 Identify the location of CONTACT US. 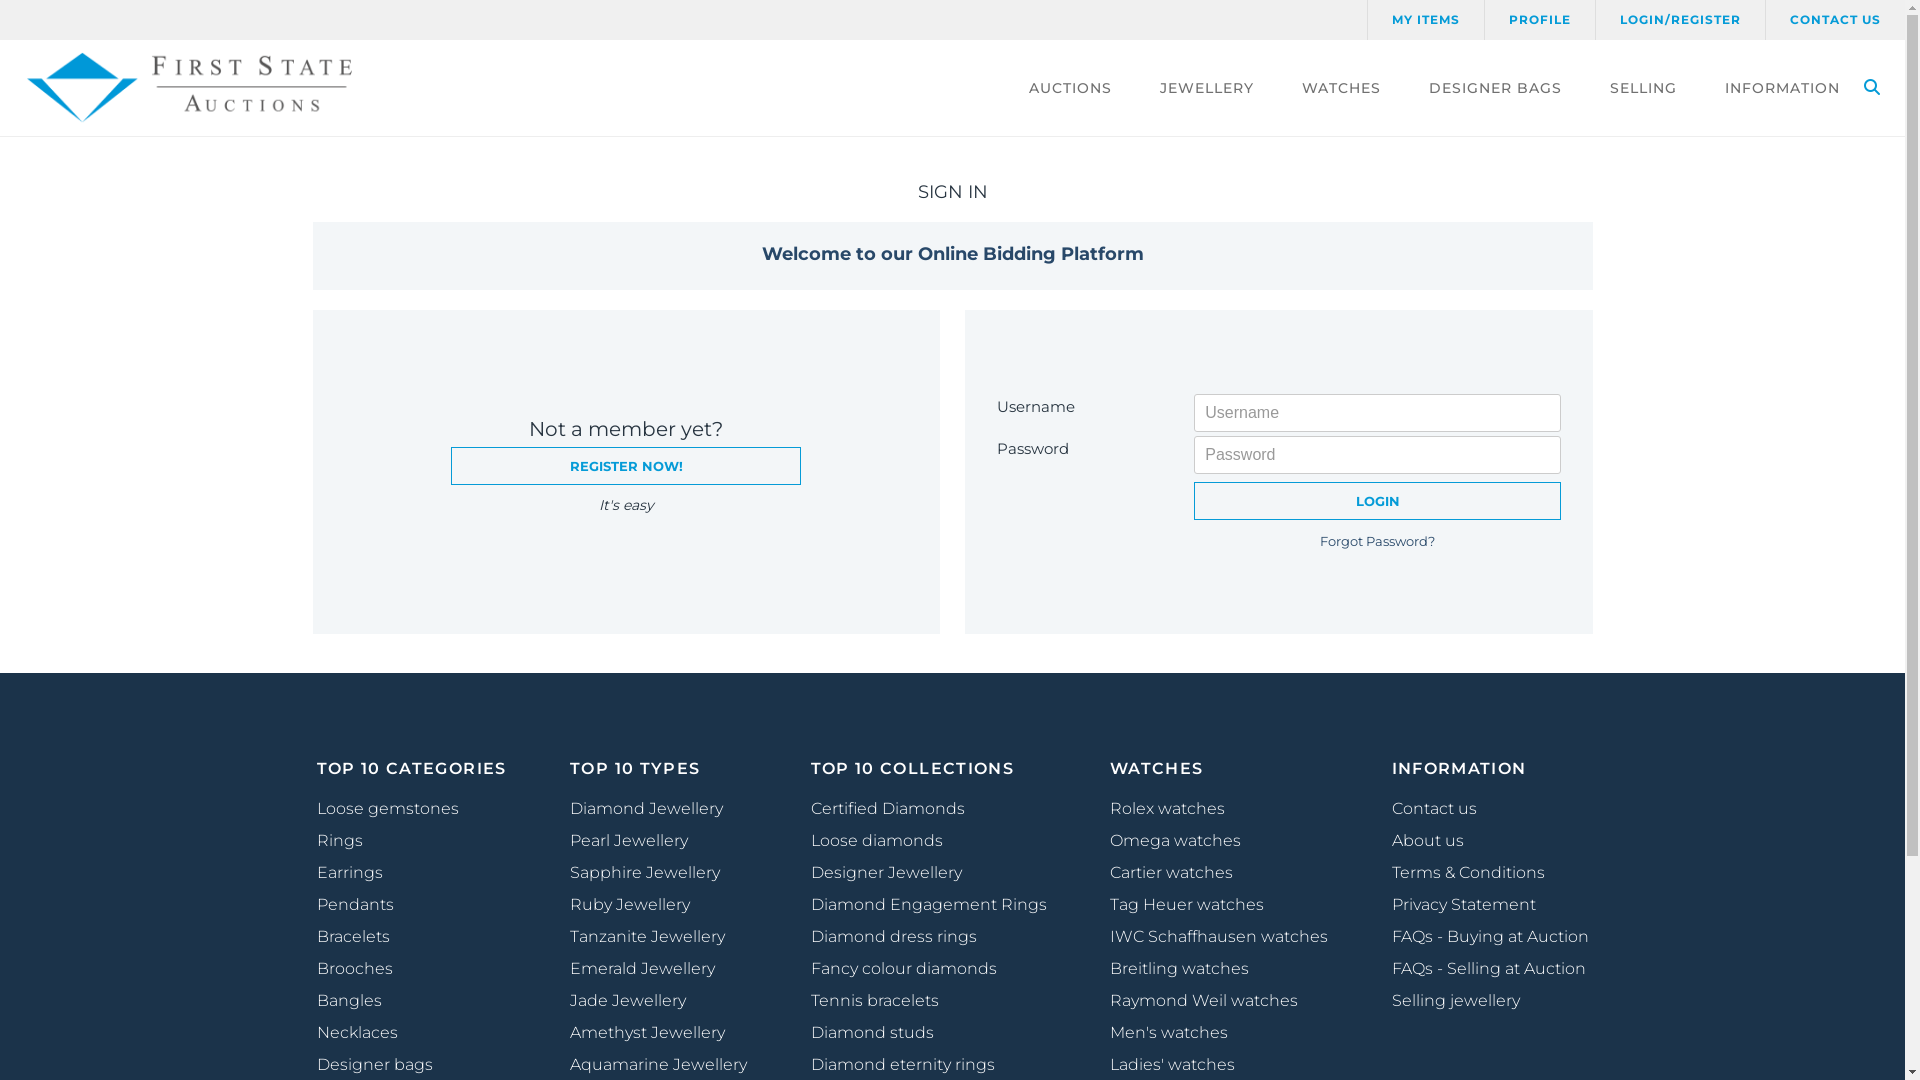
(1836, 20).